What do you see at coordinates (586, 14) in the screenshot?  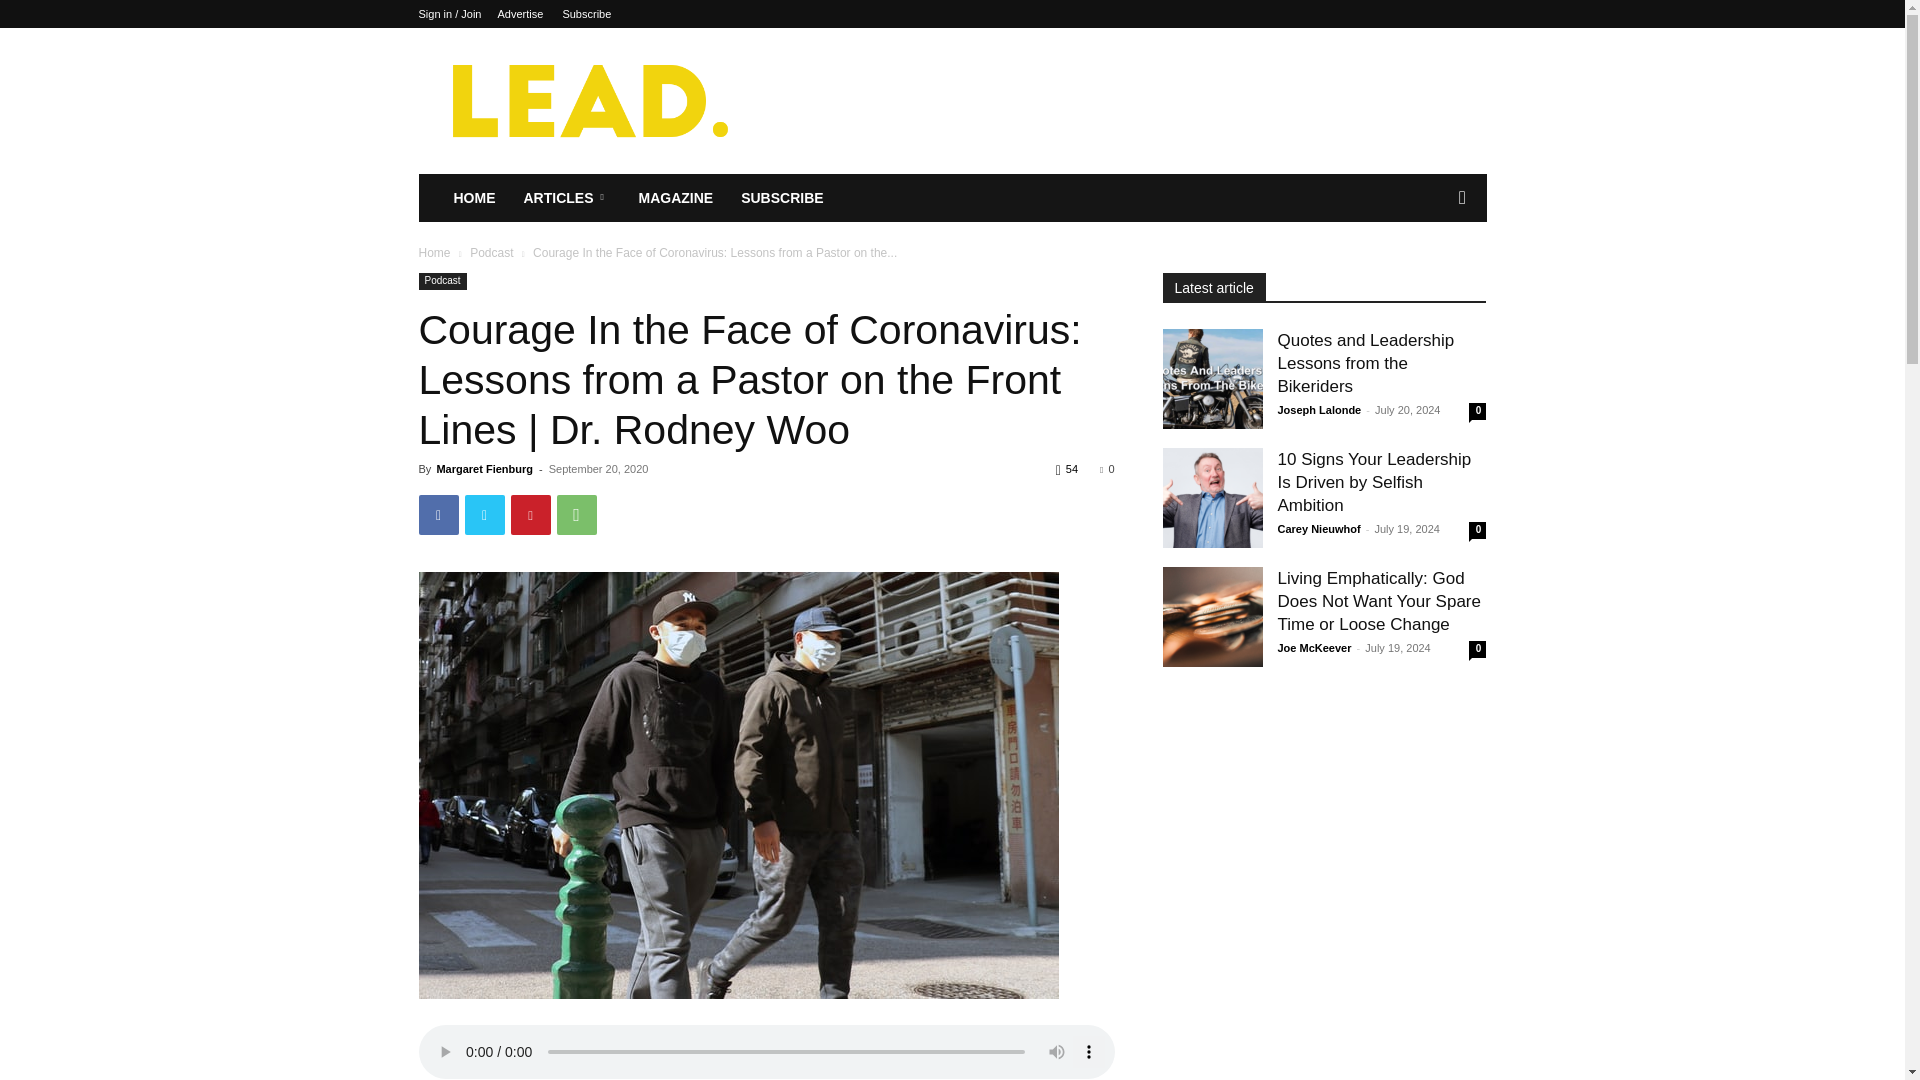 I see `Subscribe` at bounding box center [586, 14].